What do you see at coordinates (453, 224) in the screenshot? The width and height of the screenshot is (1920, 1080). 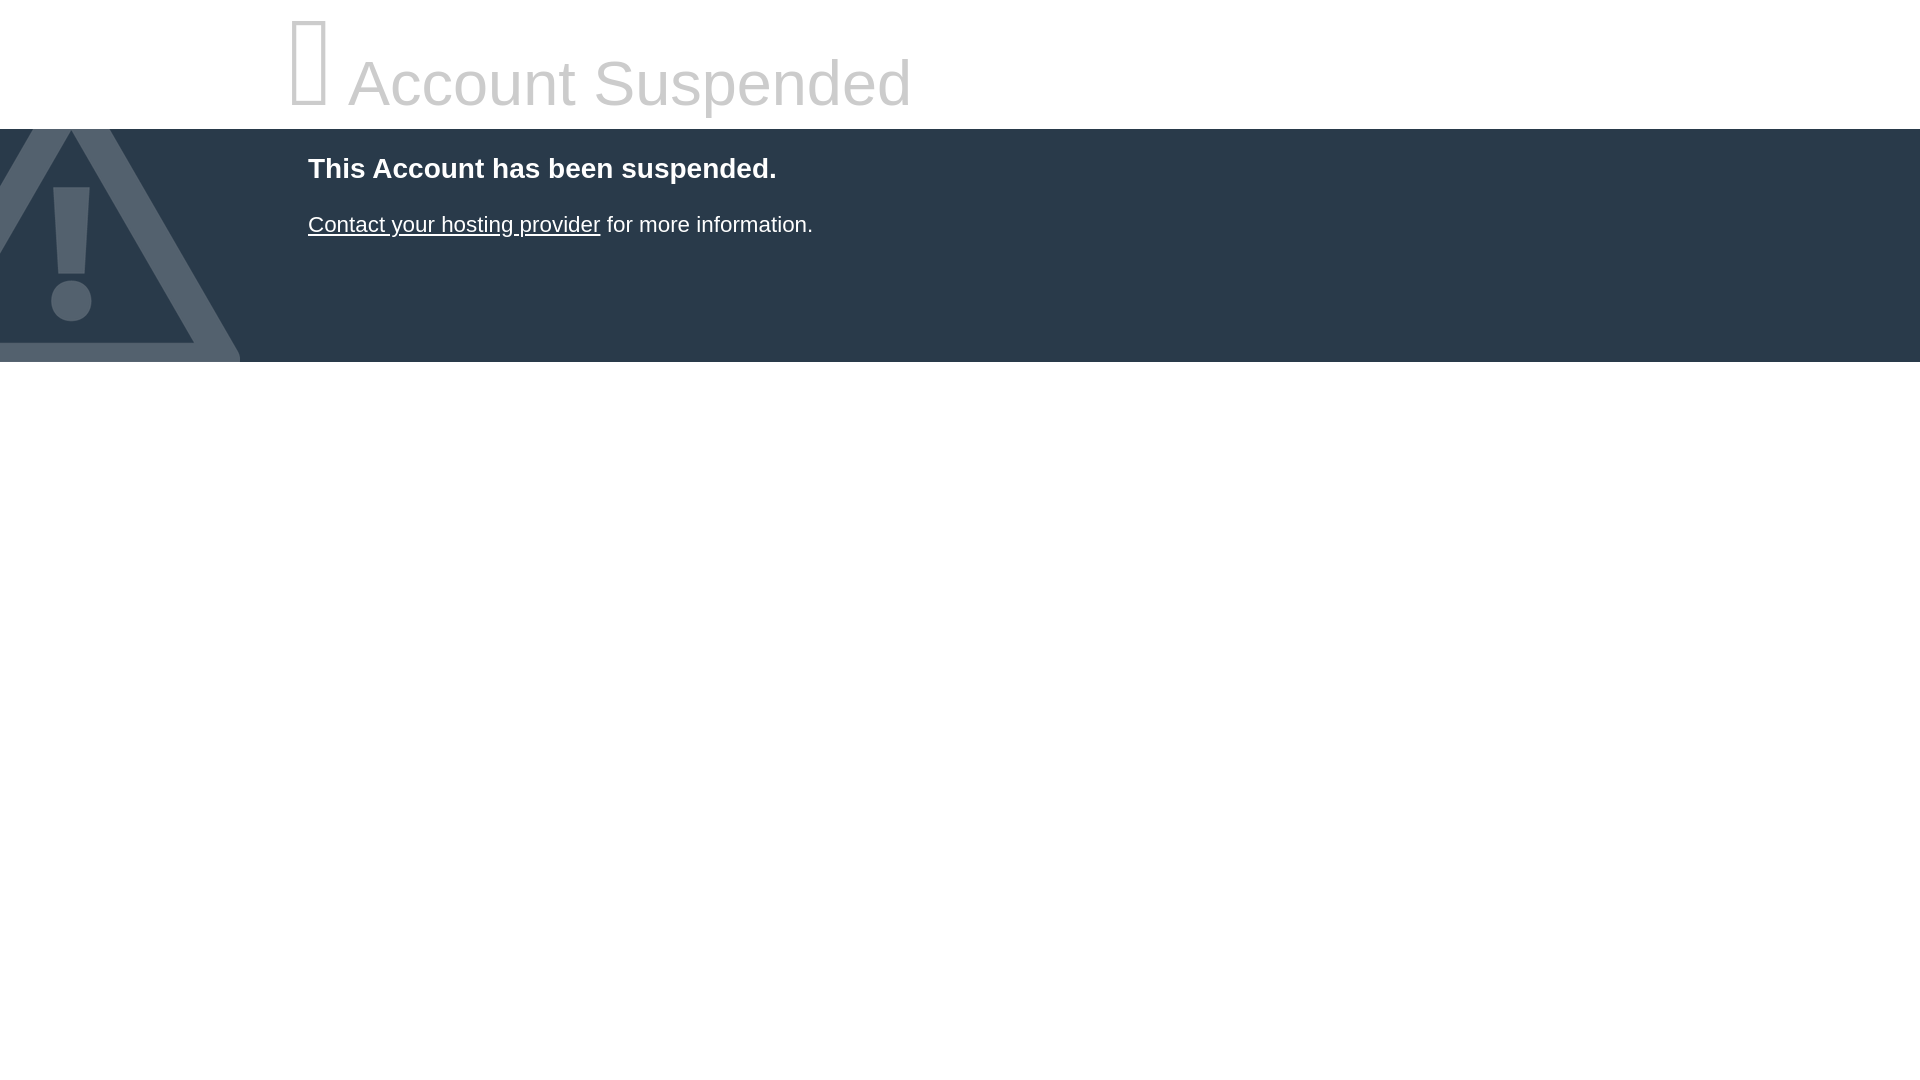 I see `Contact your hosting provider` at bounding box center [453, 224].